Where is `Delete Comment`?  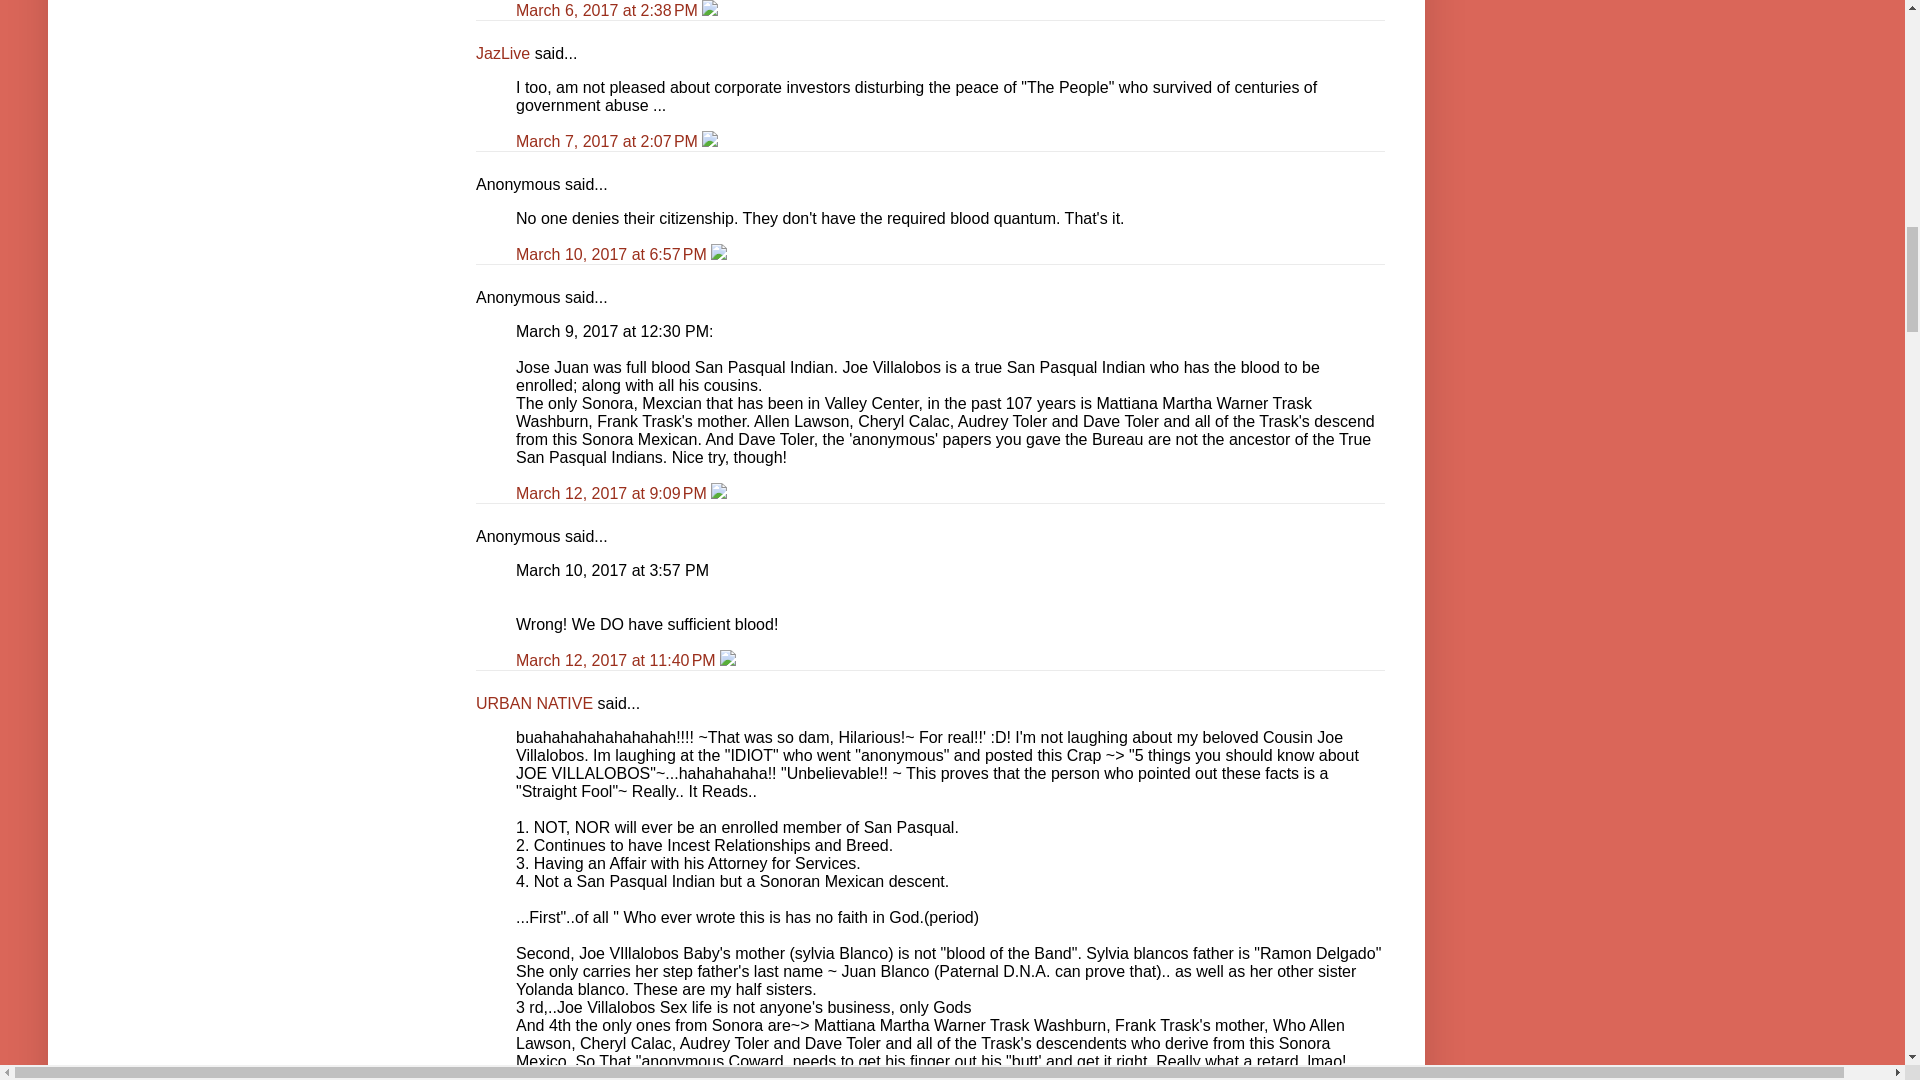 Delete Comment is located at coordinates (710, 10).